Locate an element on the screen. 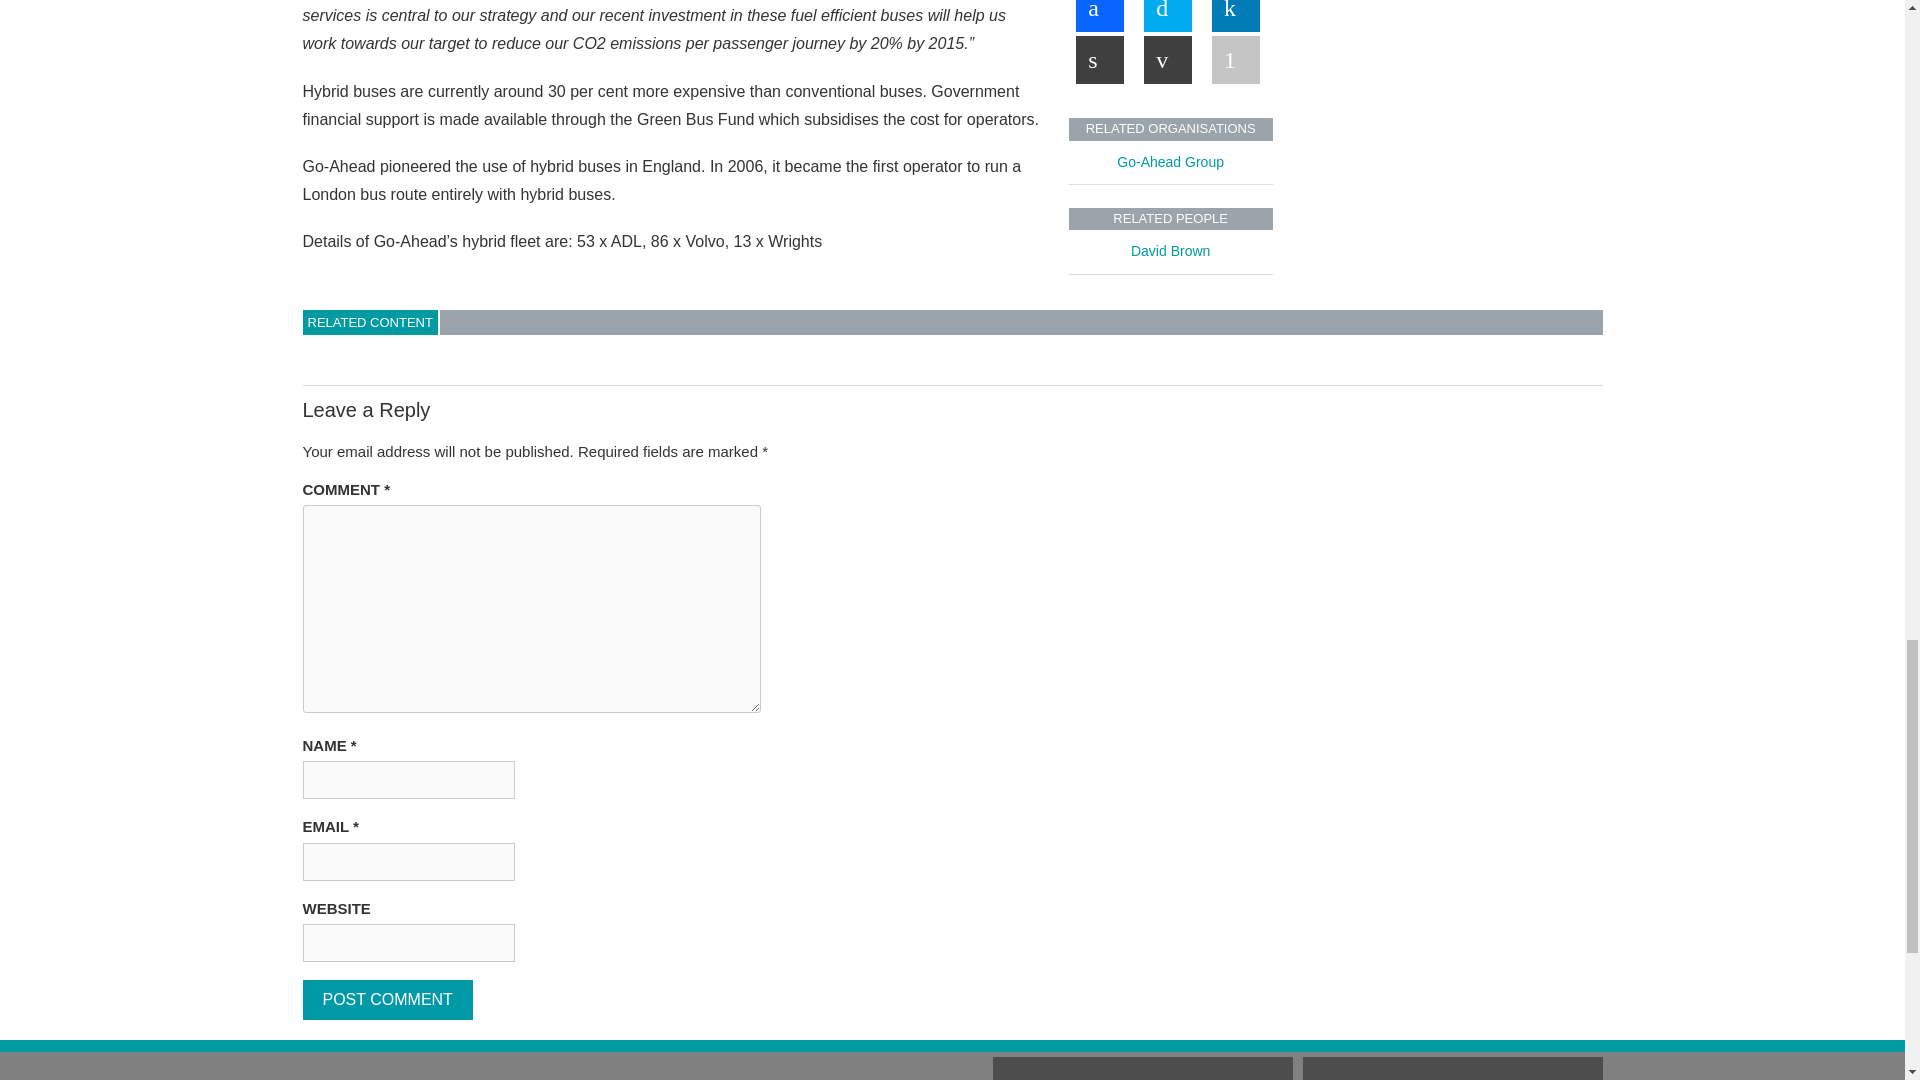 This screenshot has width=1920, height=1080. Post Comment is located at coordinates (386, 999).